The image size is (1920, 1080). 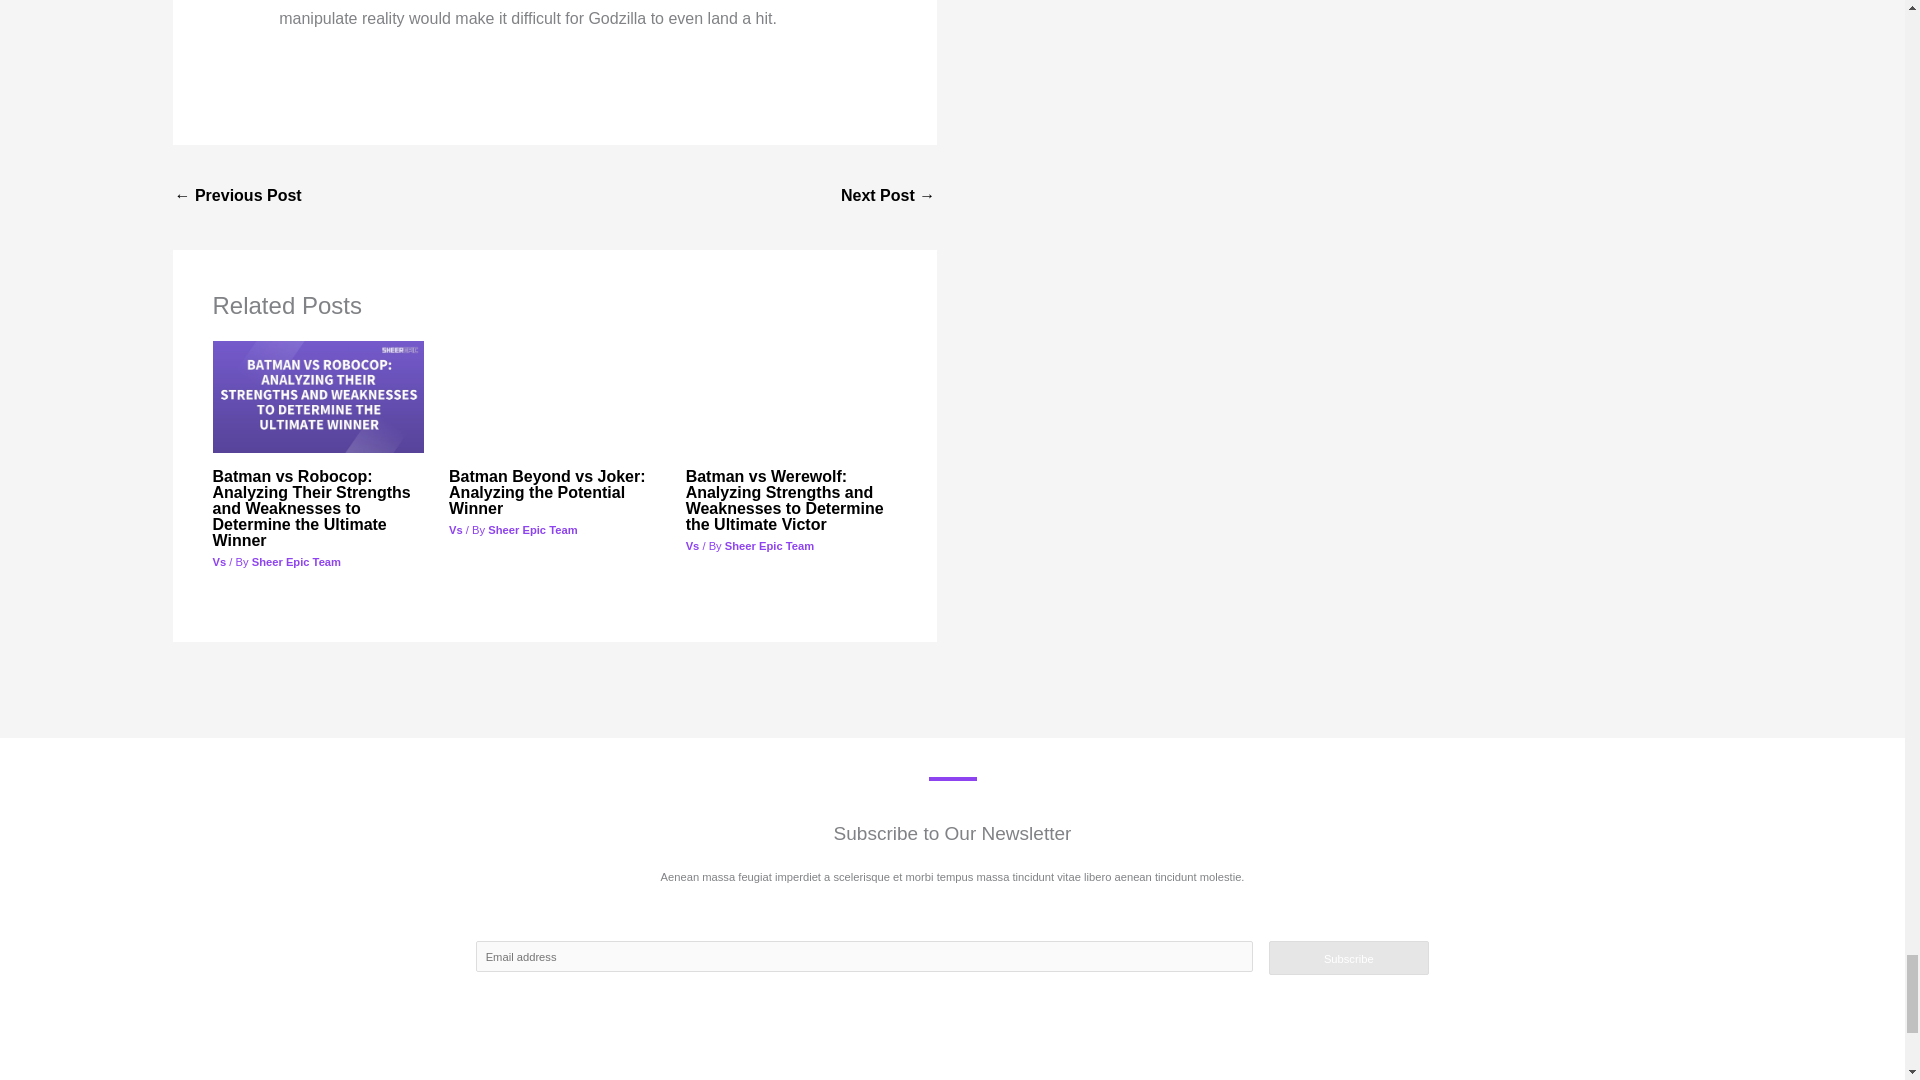 I want to click on View all posts by Sheer Epic Team, so click(x=532, y=529).